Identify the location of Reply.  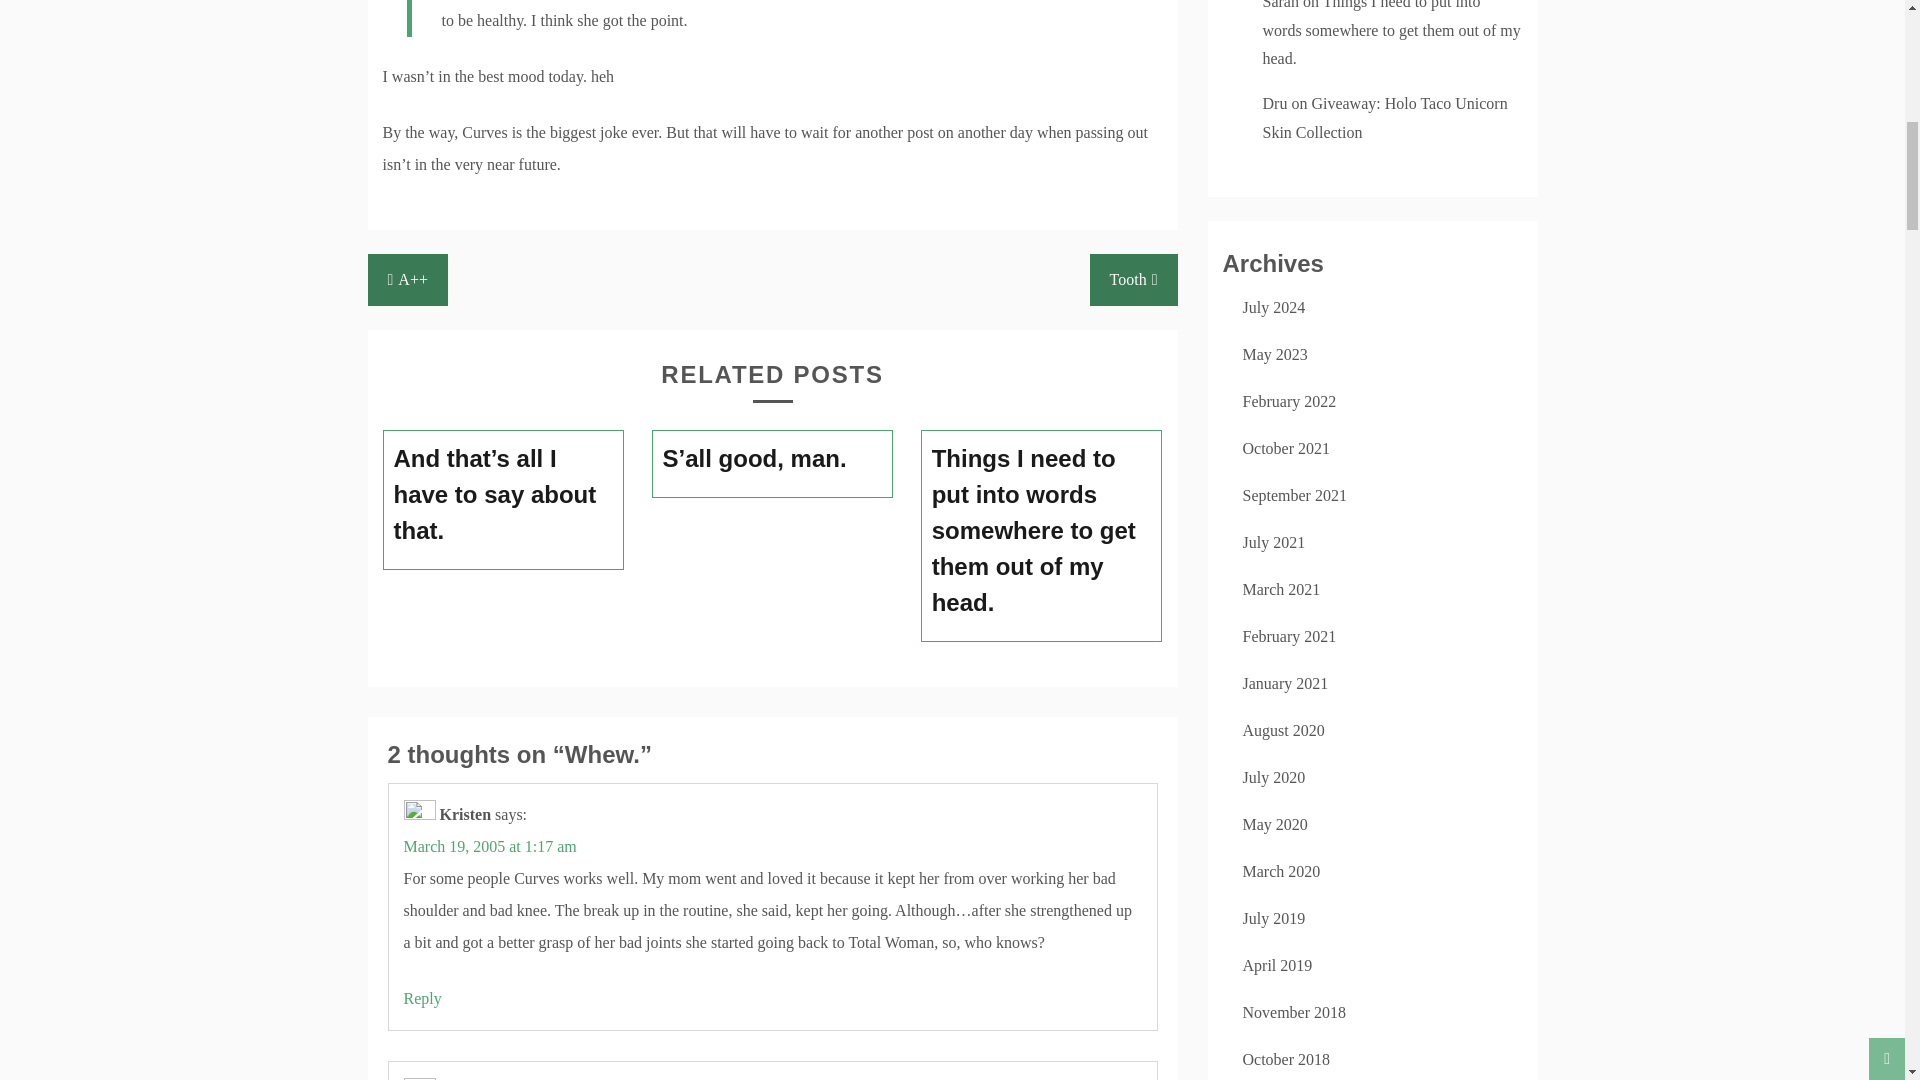
(422, 998).